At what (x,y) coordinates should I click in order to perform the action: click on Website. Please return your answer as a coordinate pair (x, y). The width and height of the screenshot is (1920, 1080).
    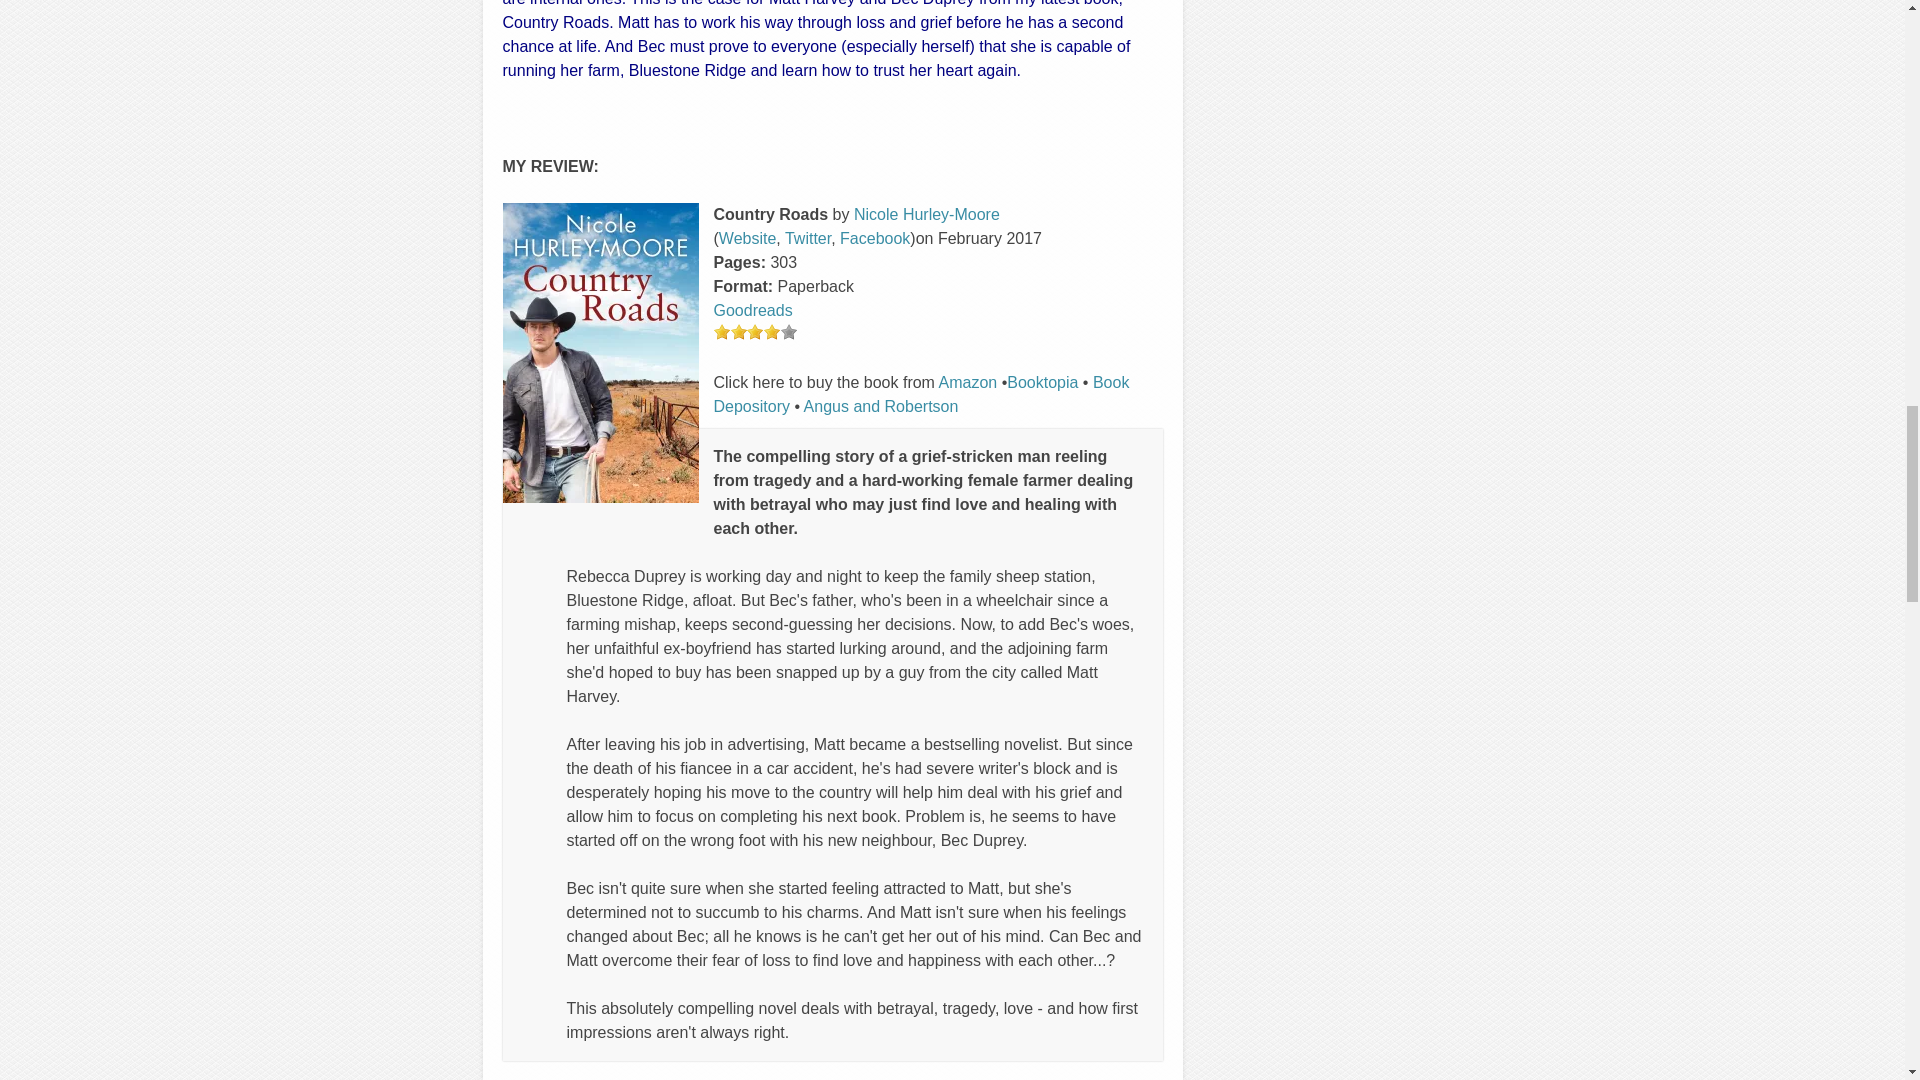
    Looking at the image, I should click on (748, 238).